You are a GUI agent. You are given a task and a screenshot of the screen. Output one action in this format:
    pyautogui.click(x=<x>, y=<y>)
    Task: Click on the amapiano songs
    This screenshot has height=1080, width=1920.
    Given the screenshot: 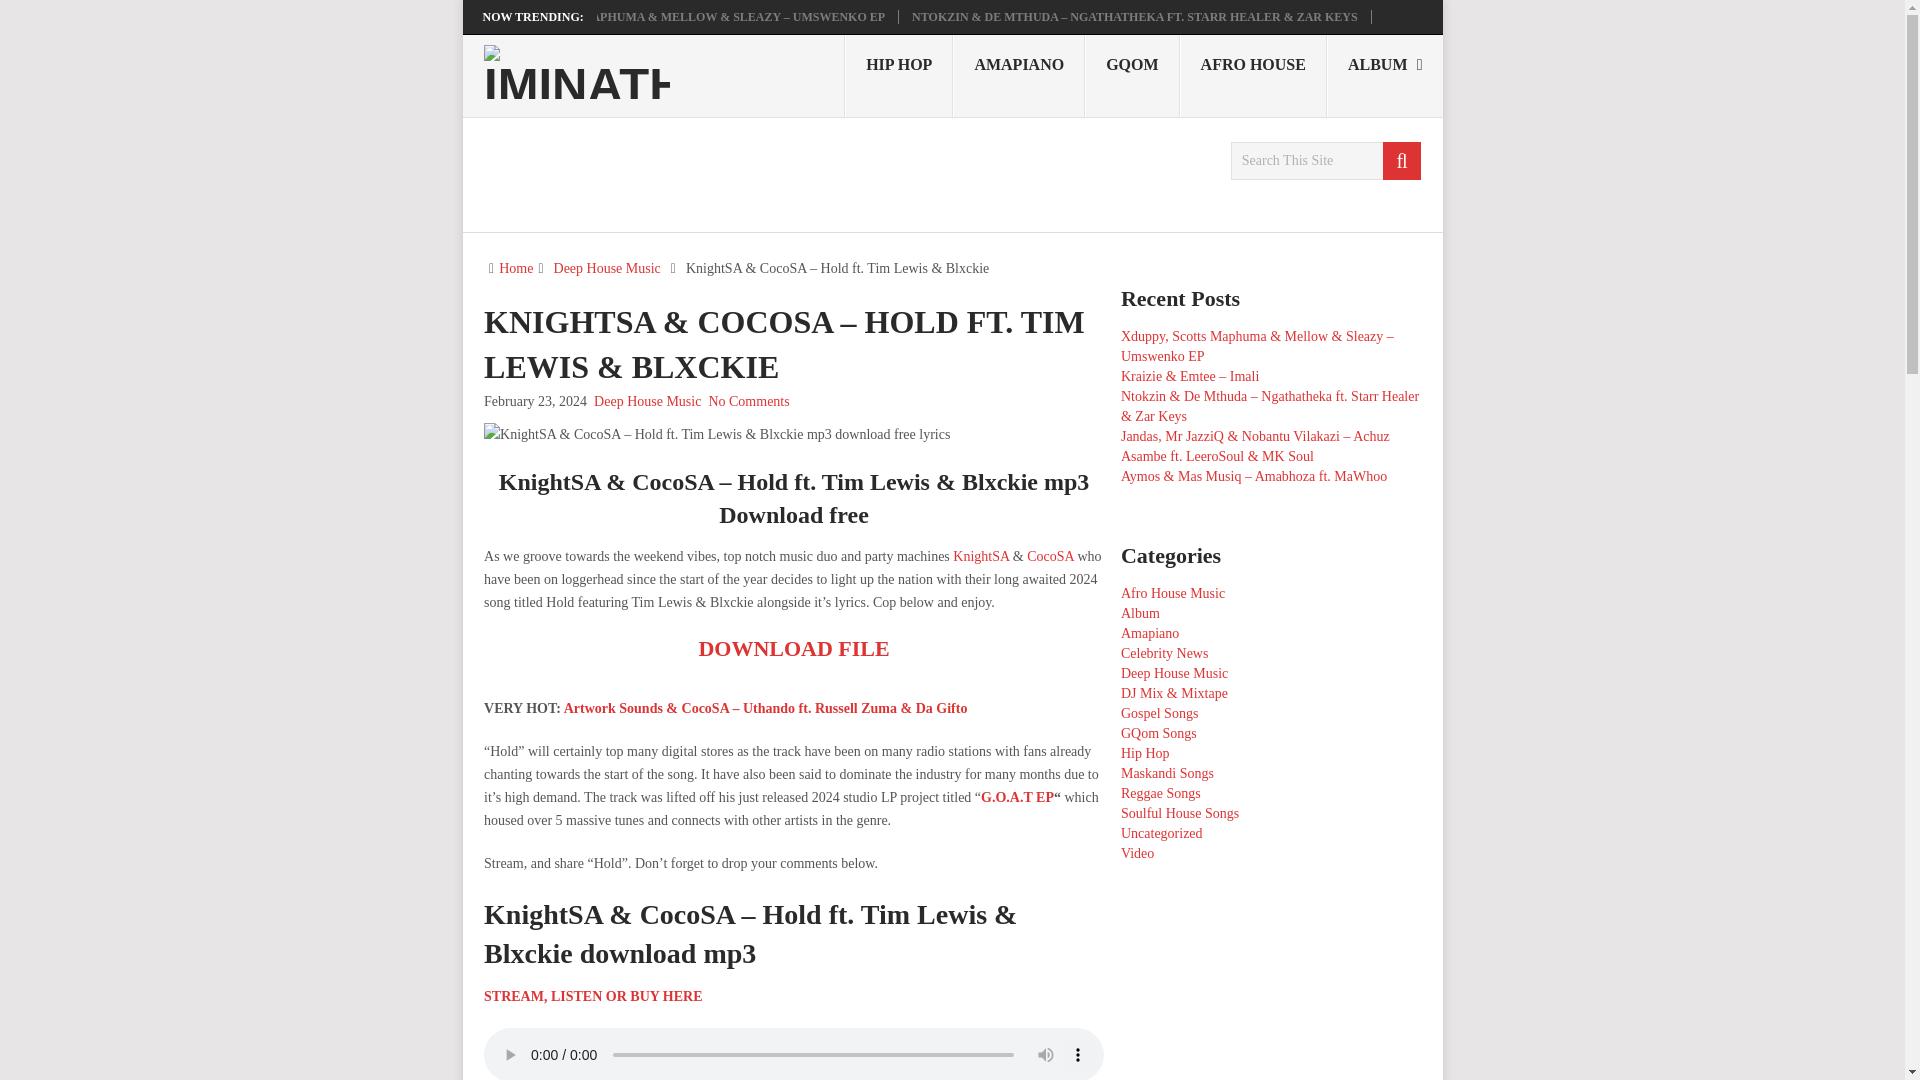 What is the action you would take?
    pyautogui.click(x=1018, y=75)
    